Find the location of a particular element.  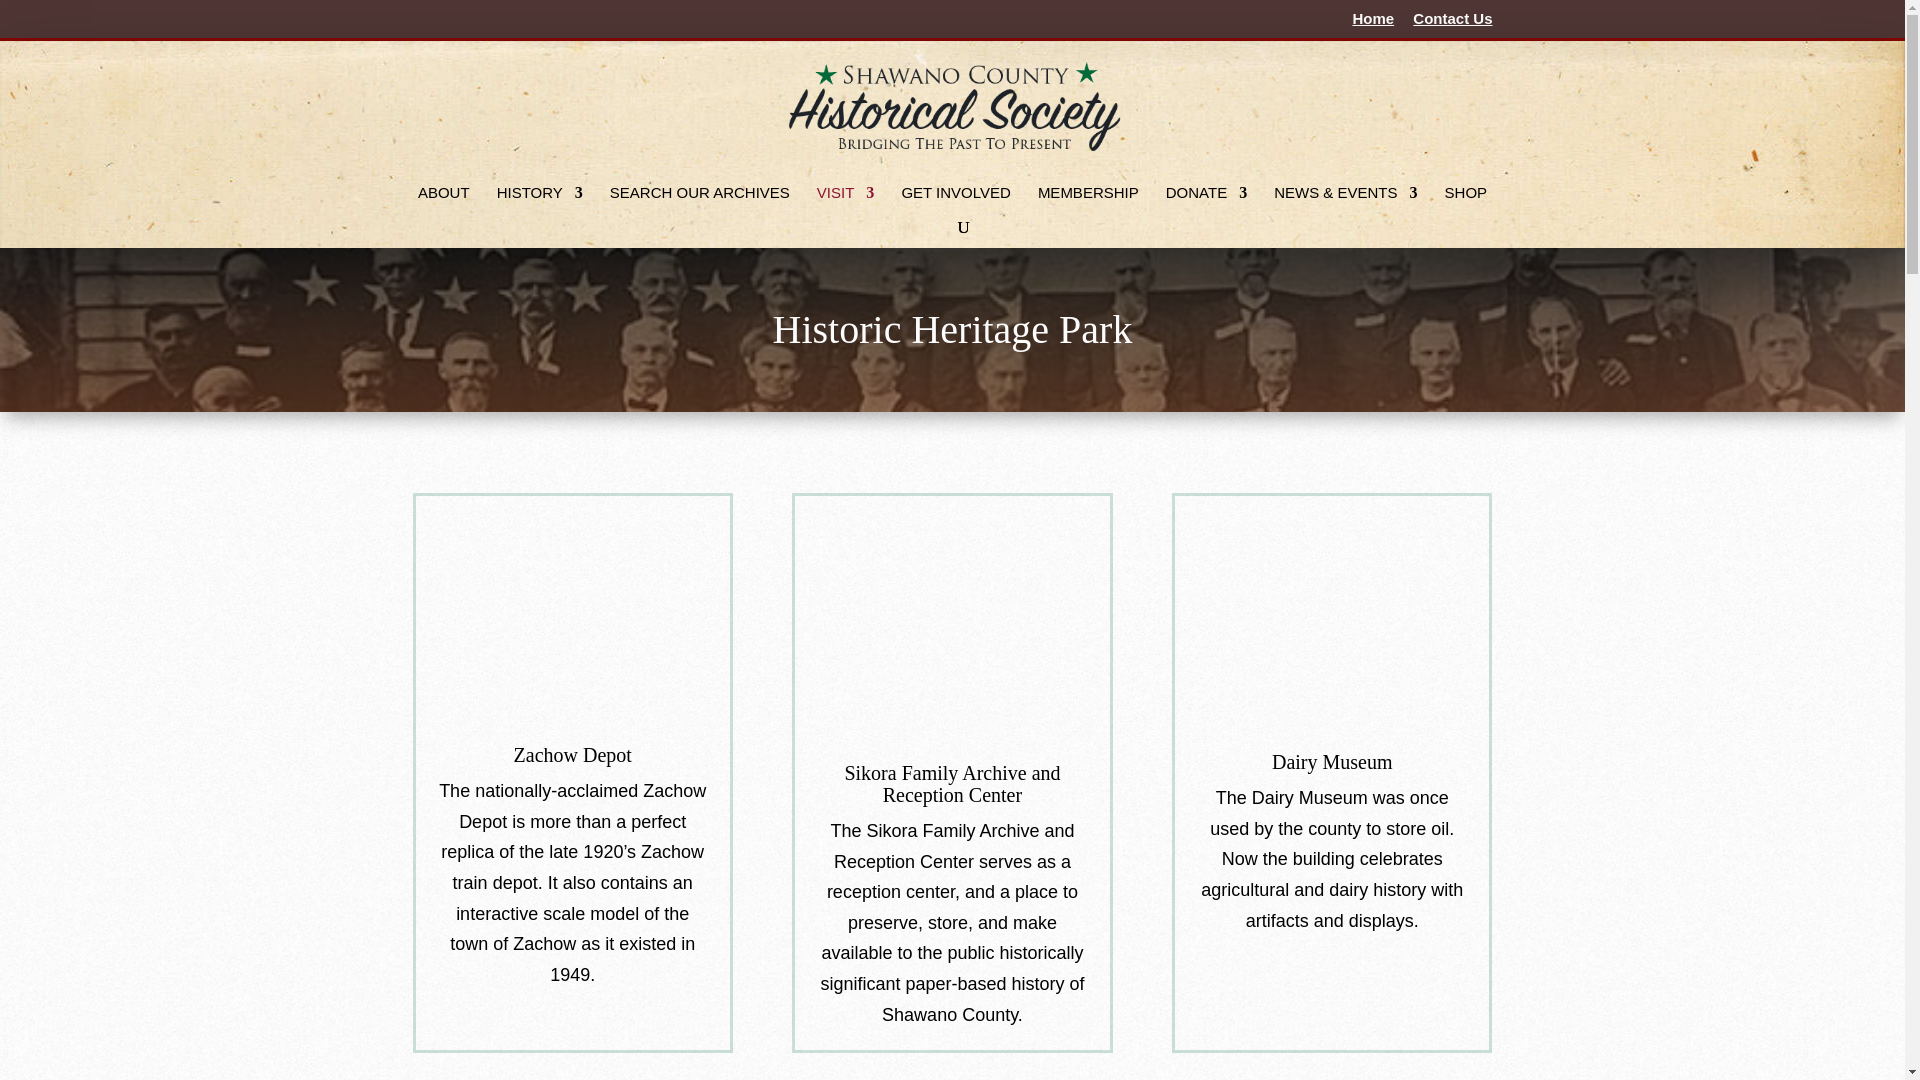

Contact Us is located at coordinates (1452, 23).